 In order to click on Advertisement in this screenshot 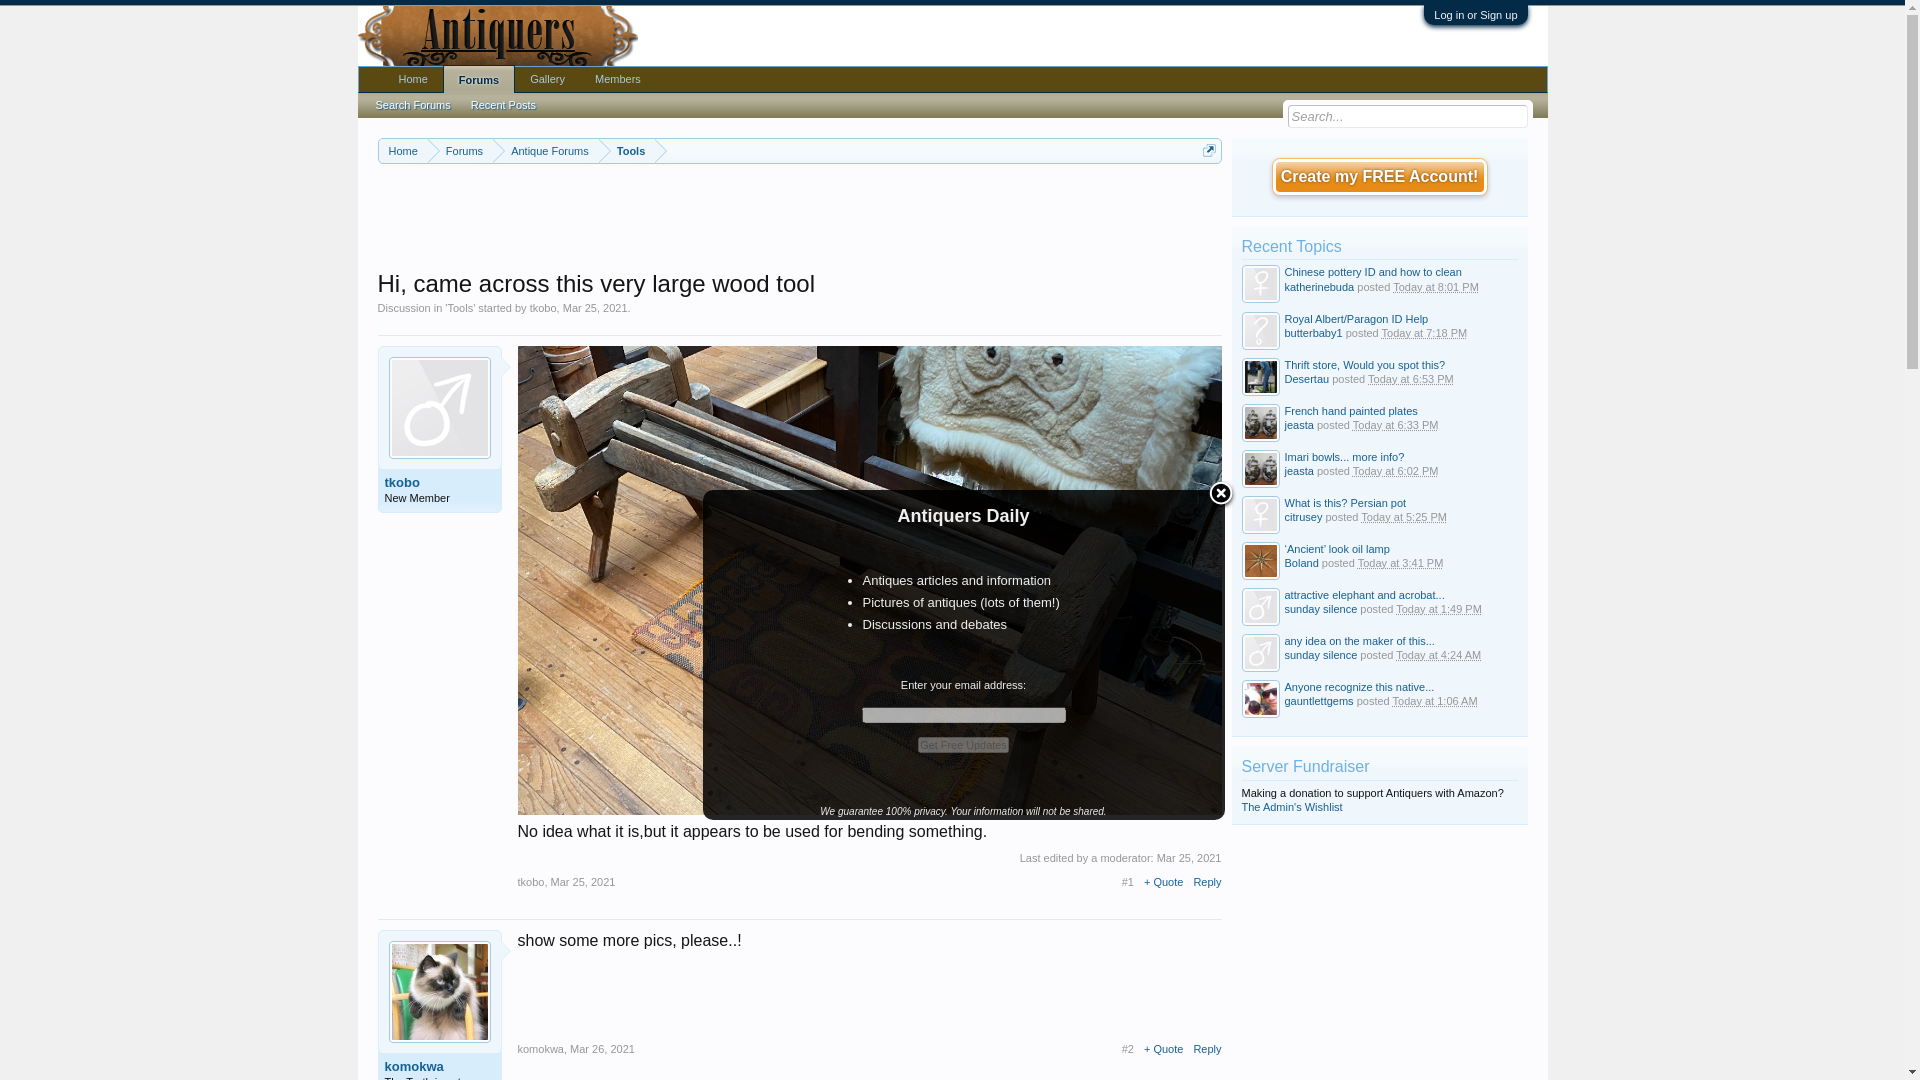, I will do `click(799, 218)`.